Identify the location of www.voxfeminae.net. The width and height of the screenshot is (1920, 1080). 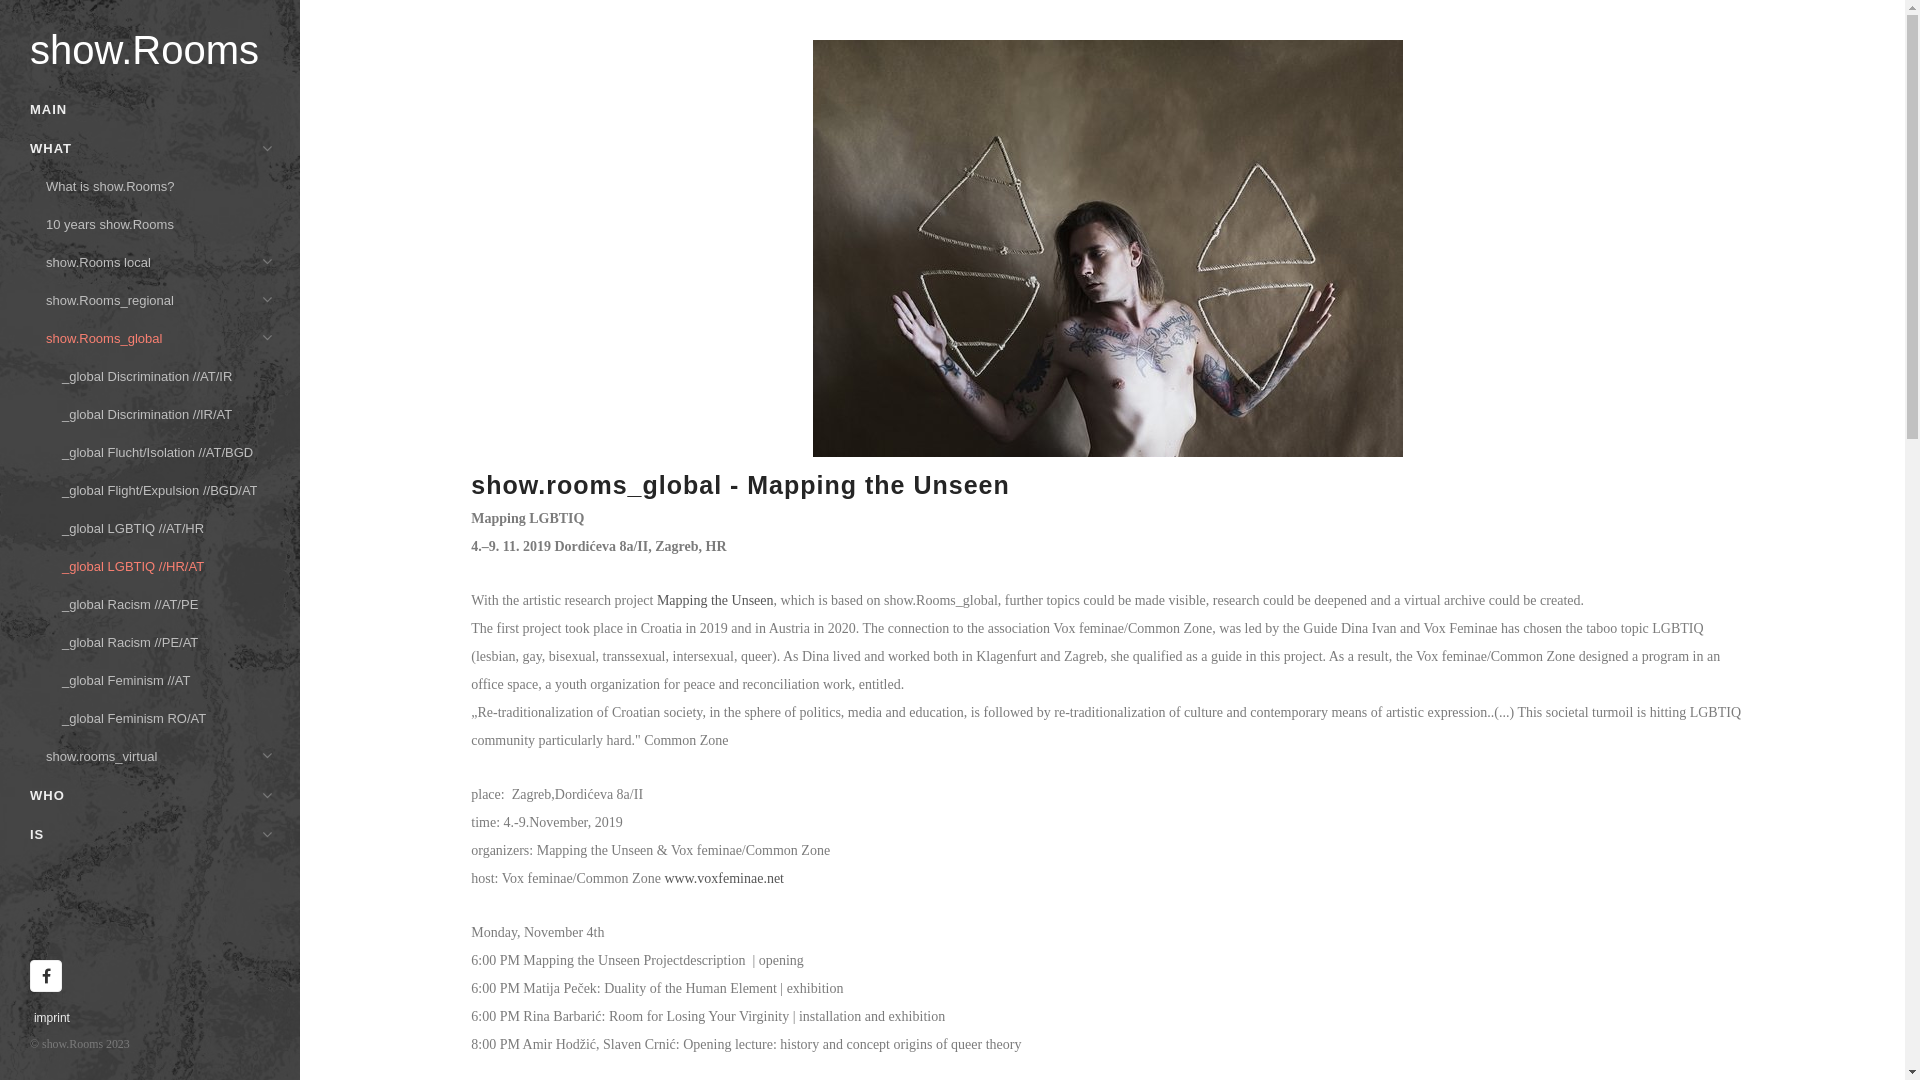
(724, 878).